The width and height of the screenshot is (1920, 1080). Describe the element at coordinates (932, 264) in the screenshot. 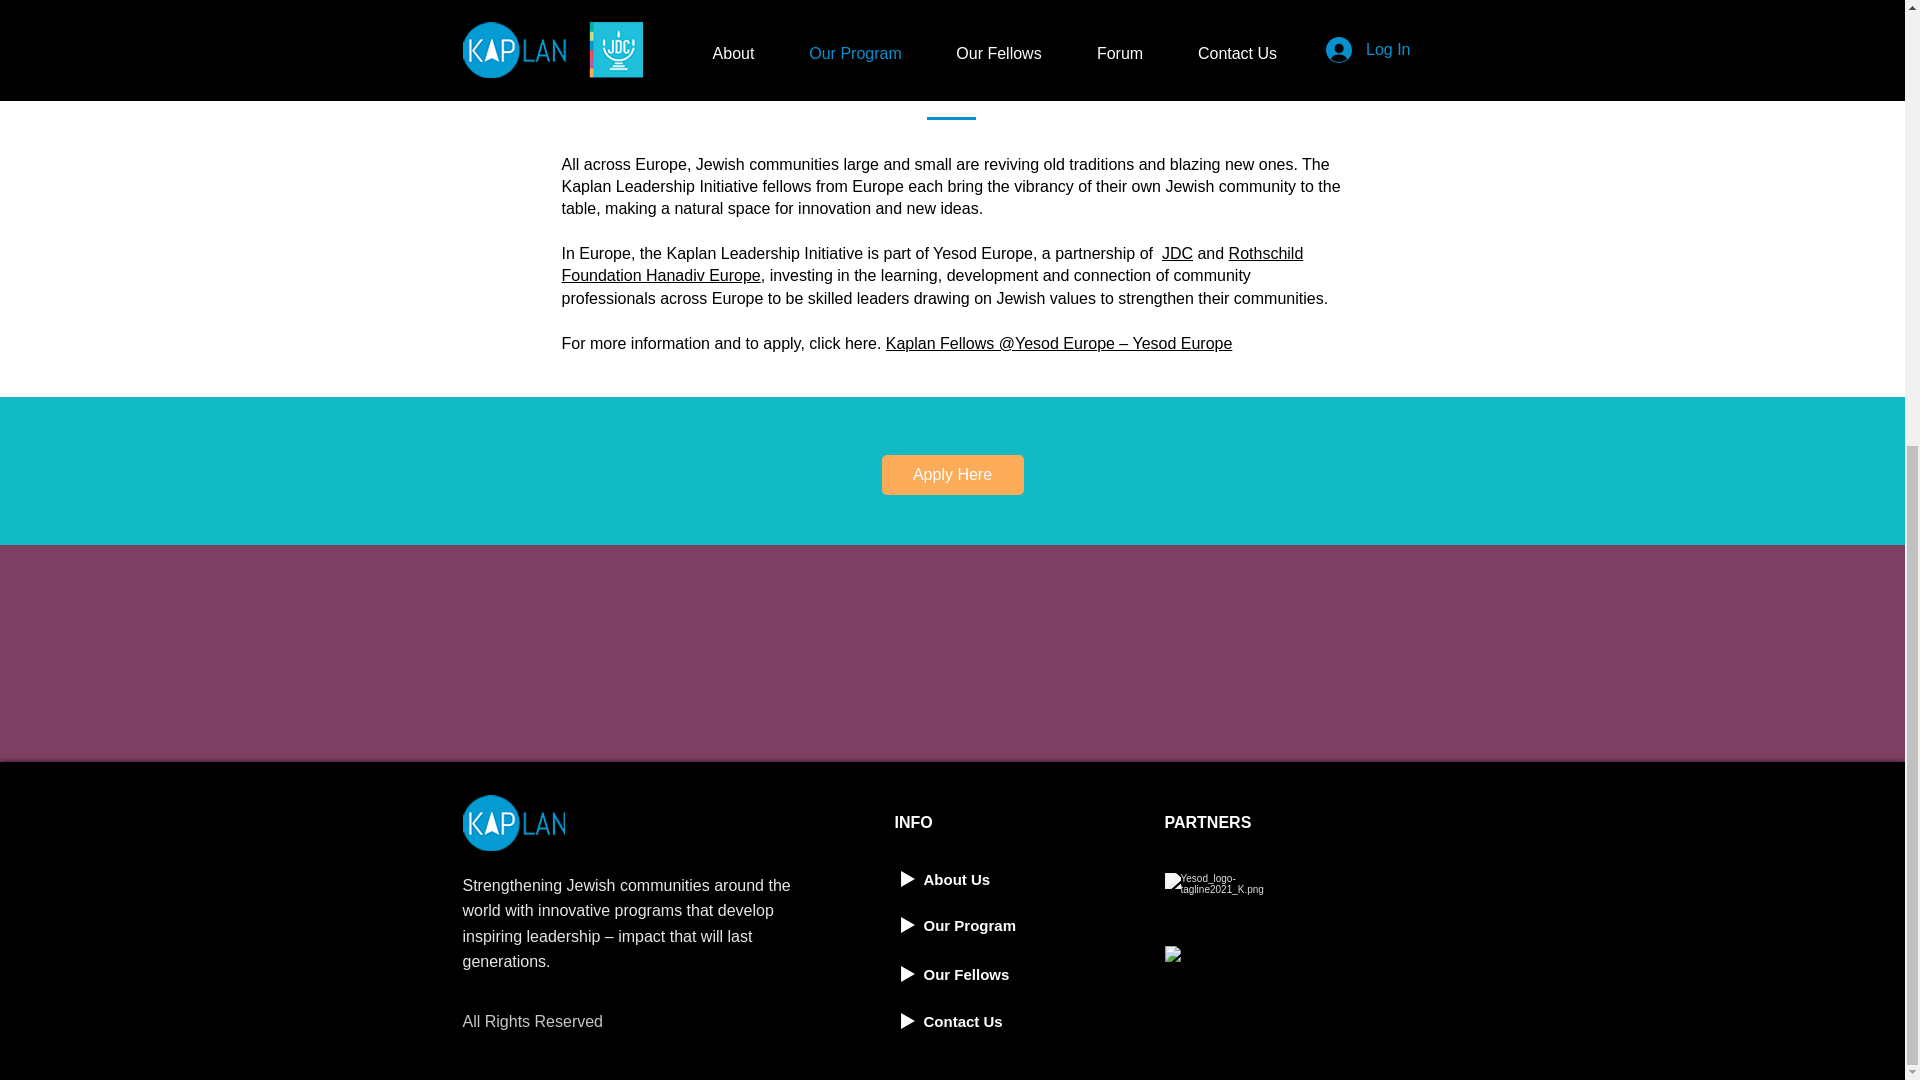

I see `Rothschild Foundation Hanadiv Europe` at that location.